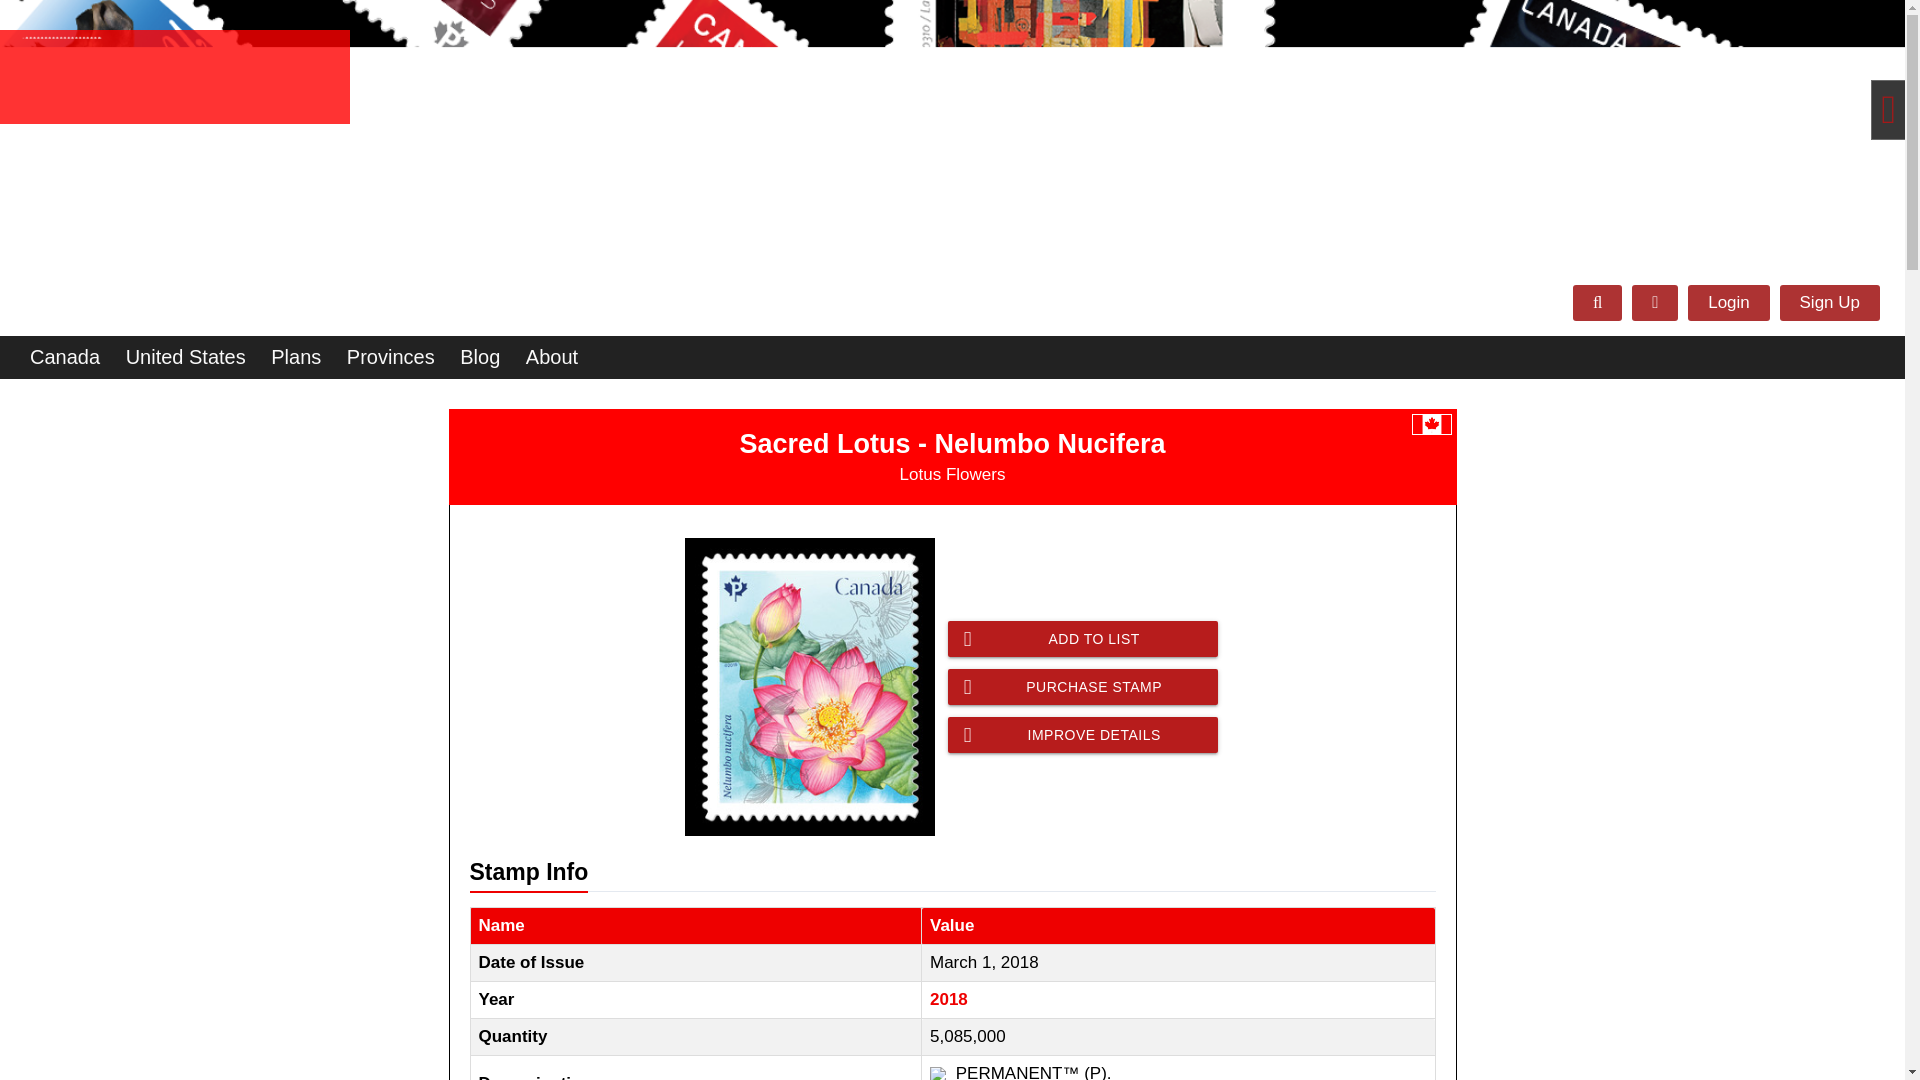 Image resolution: width=1920 pixels, height=1080 pixels. Describe the element at coordinates (480, 357) in the screenshot. I see `Blog` at that location.